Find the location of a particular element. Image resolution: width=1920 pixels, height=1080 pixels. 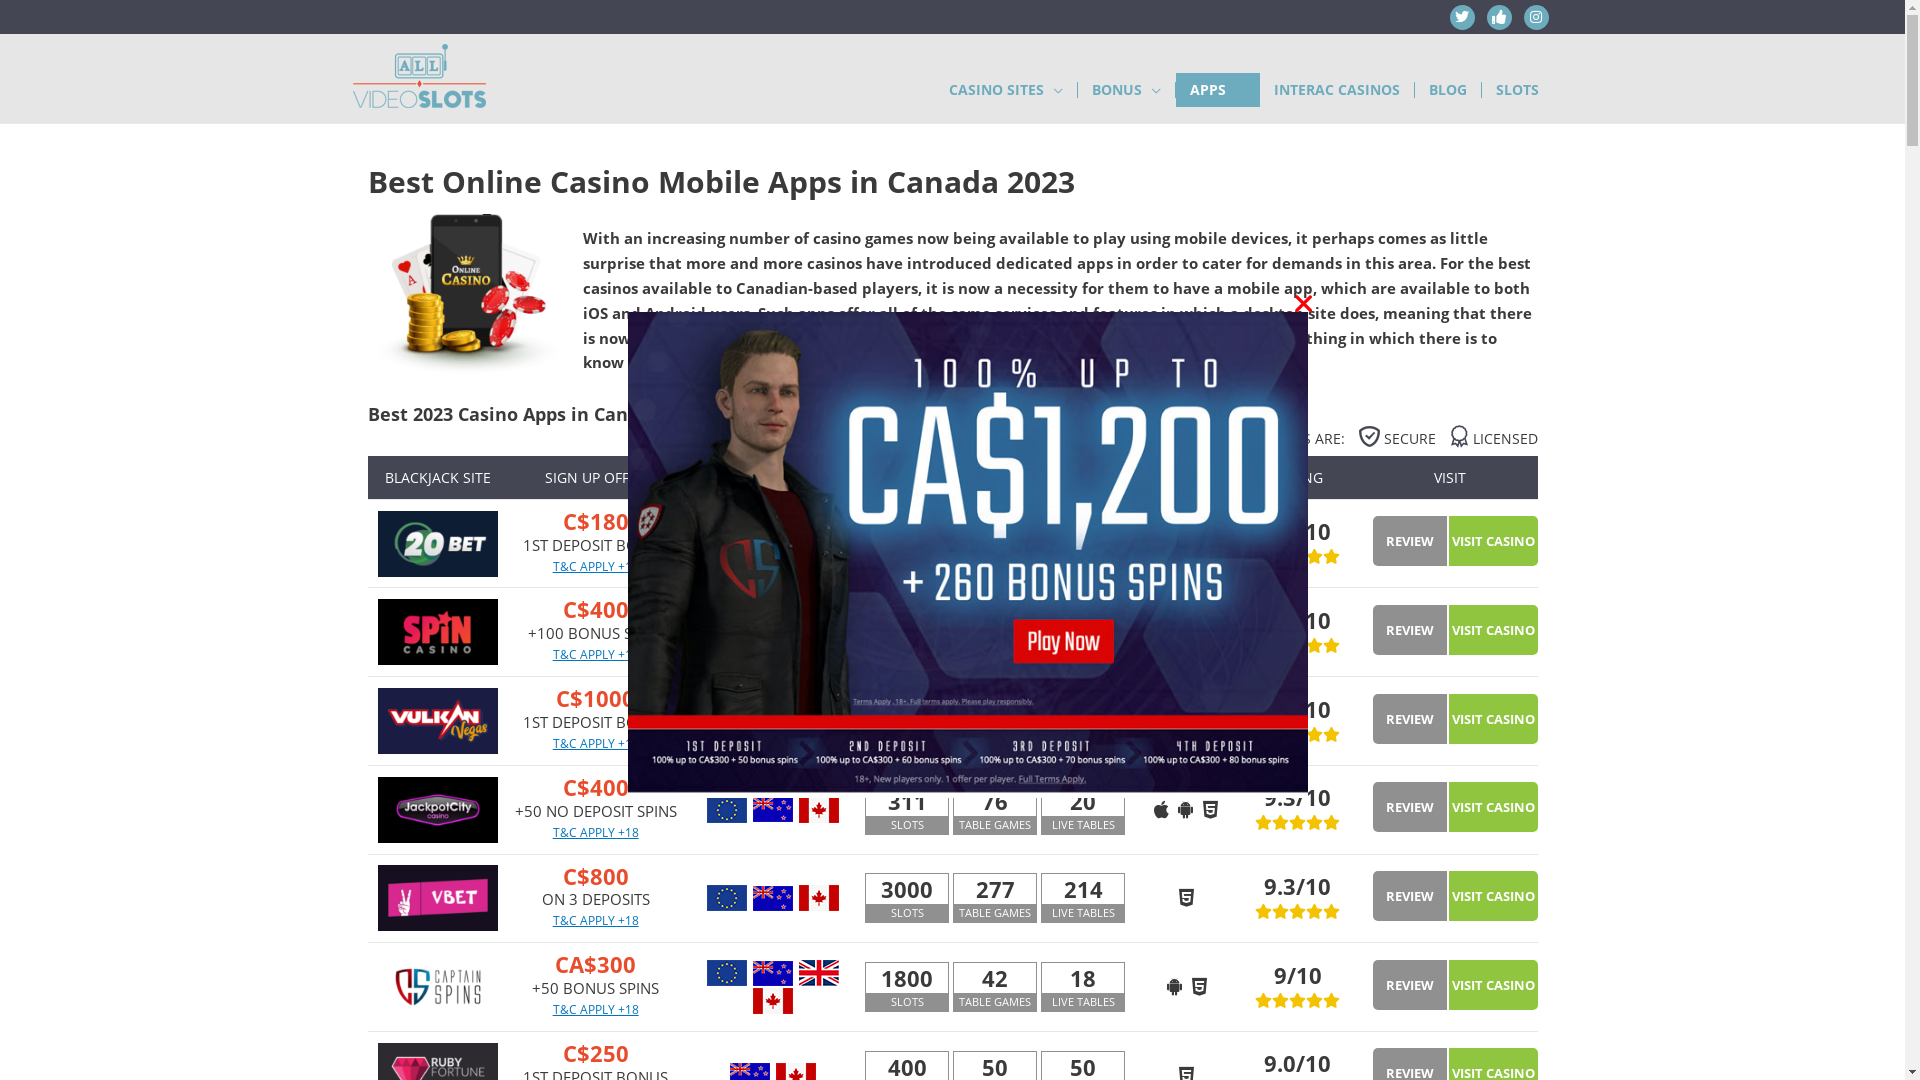

BLOG is located at coordinates (1448, 90).